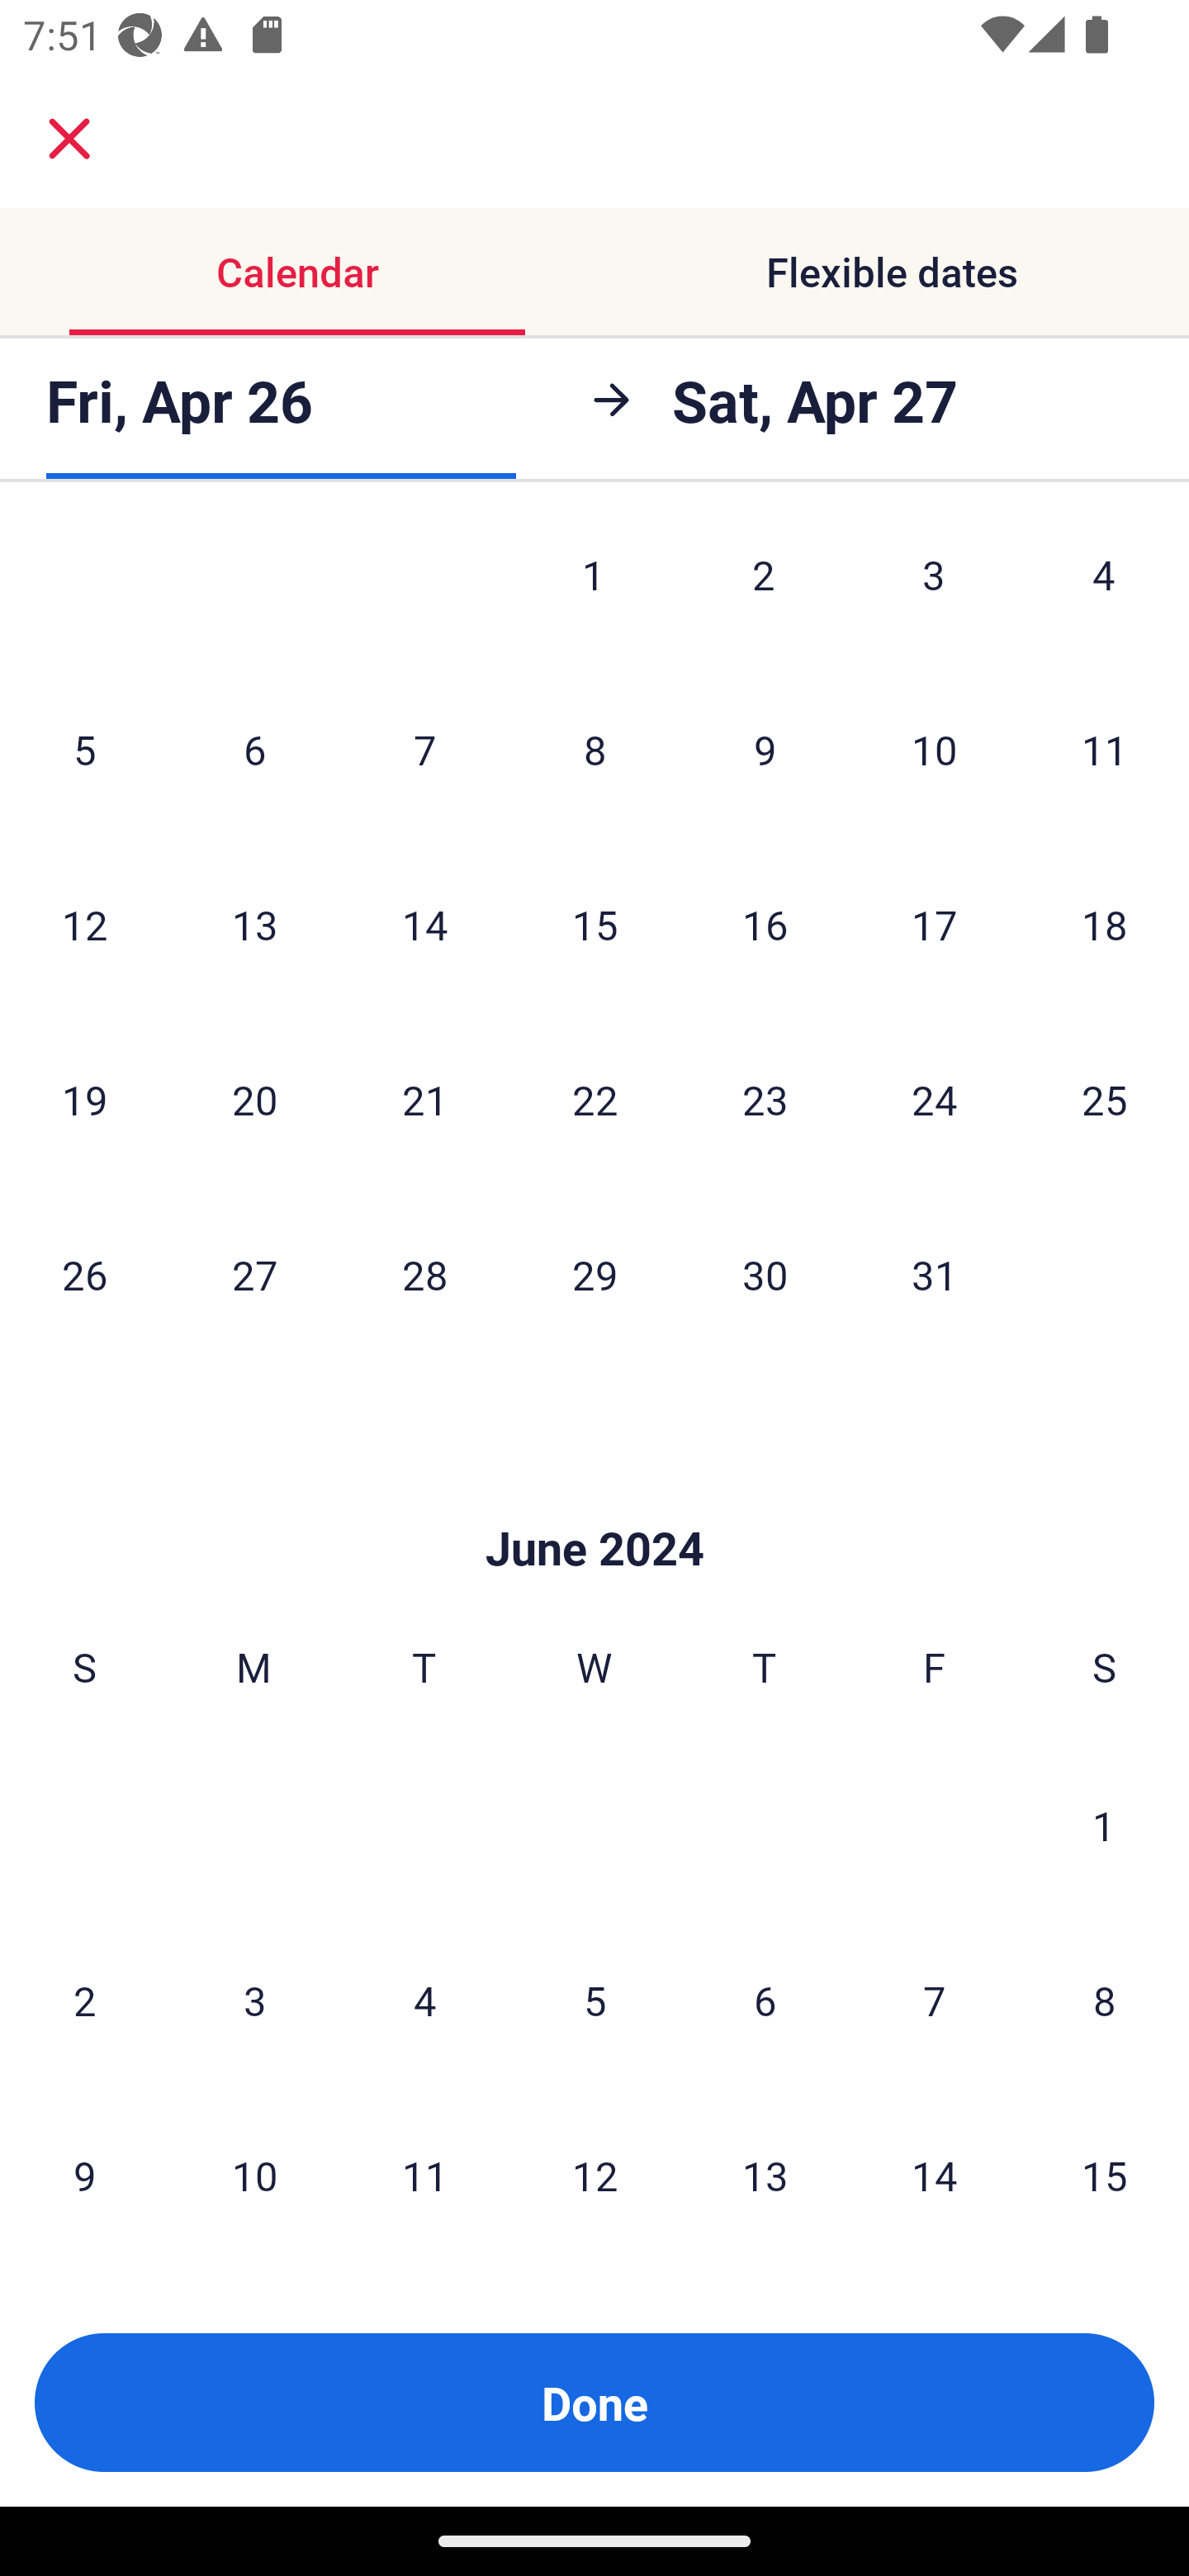 This screenshot has width=1189, height=2576. Describe the element at coordinates (424, 2175) in the screenshot. I see `11 Tuesday, June 11, 2024` at that location.